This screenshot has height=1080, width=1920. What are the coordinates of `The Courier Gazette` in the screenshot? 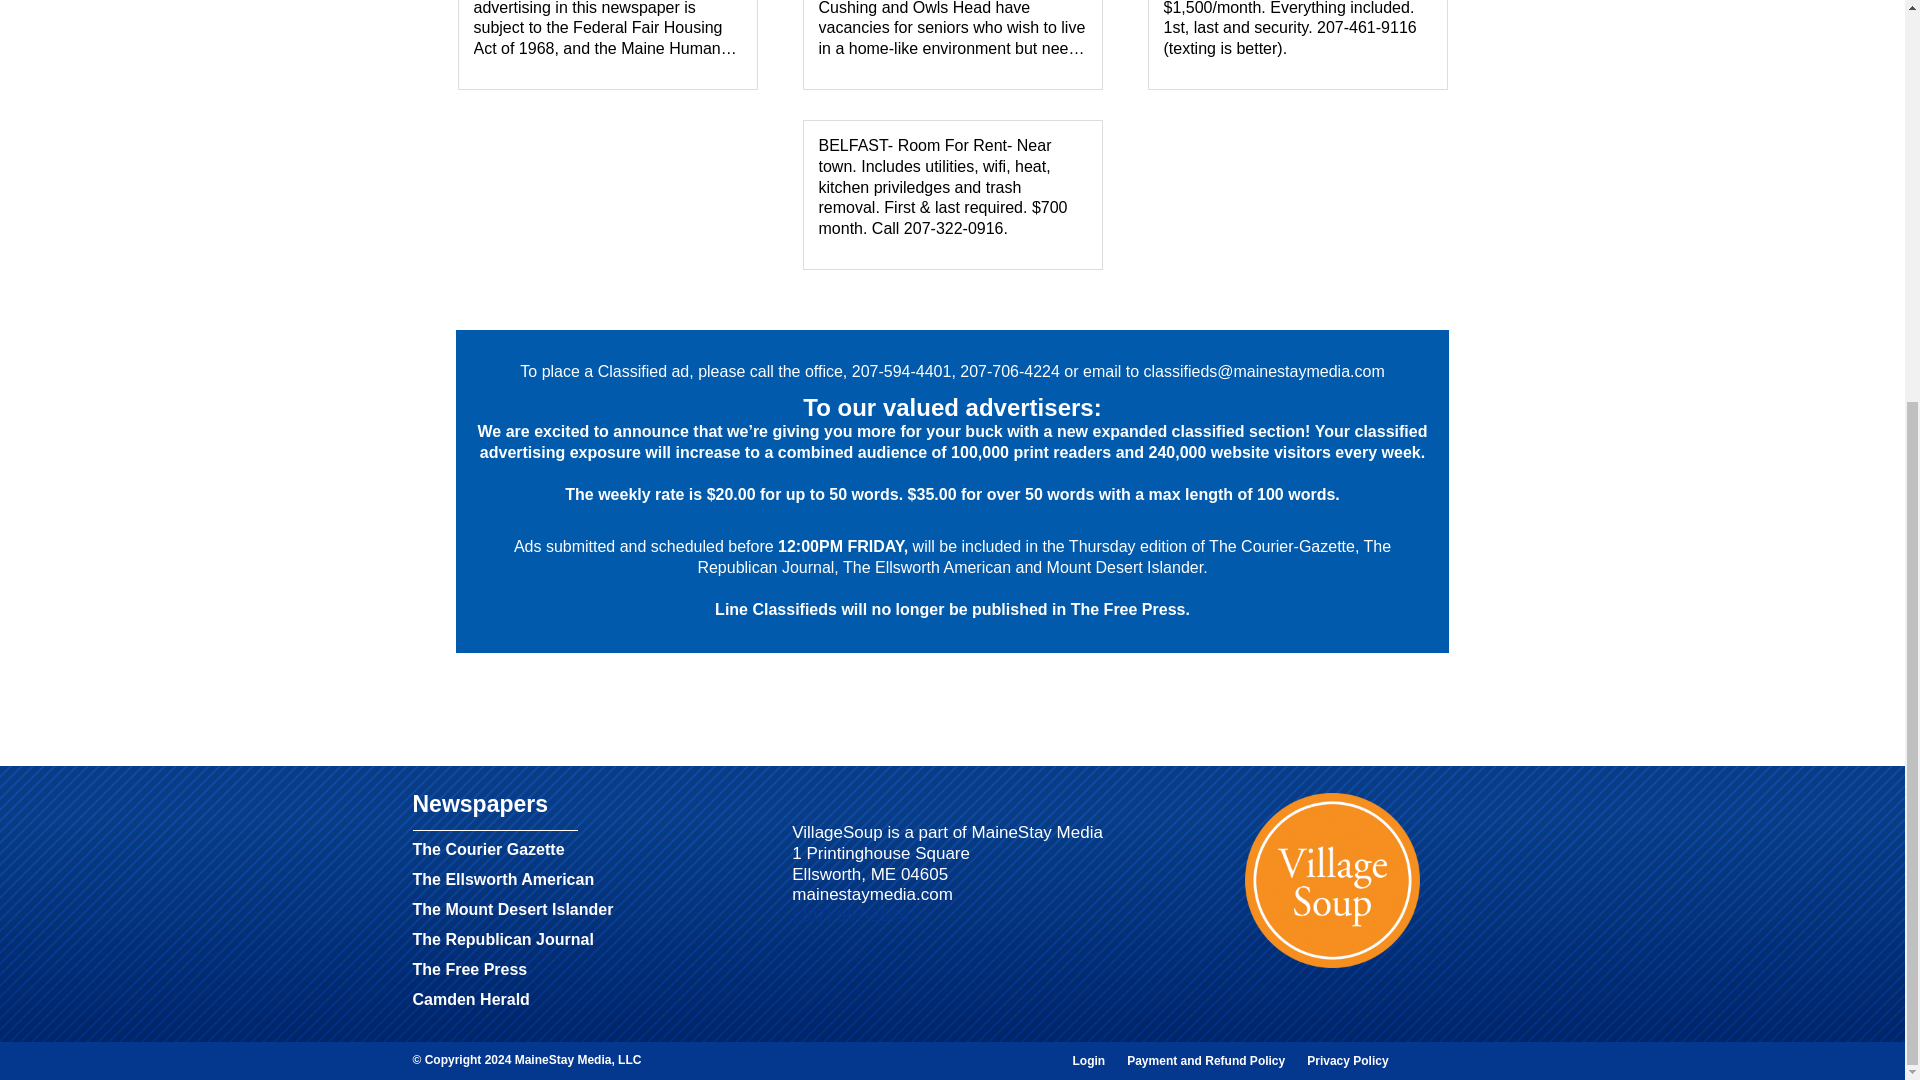 It's located at (488, 854).